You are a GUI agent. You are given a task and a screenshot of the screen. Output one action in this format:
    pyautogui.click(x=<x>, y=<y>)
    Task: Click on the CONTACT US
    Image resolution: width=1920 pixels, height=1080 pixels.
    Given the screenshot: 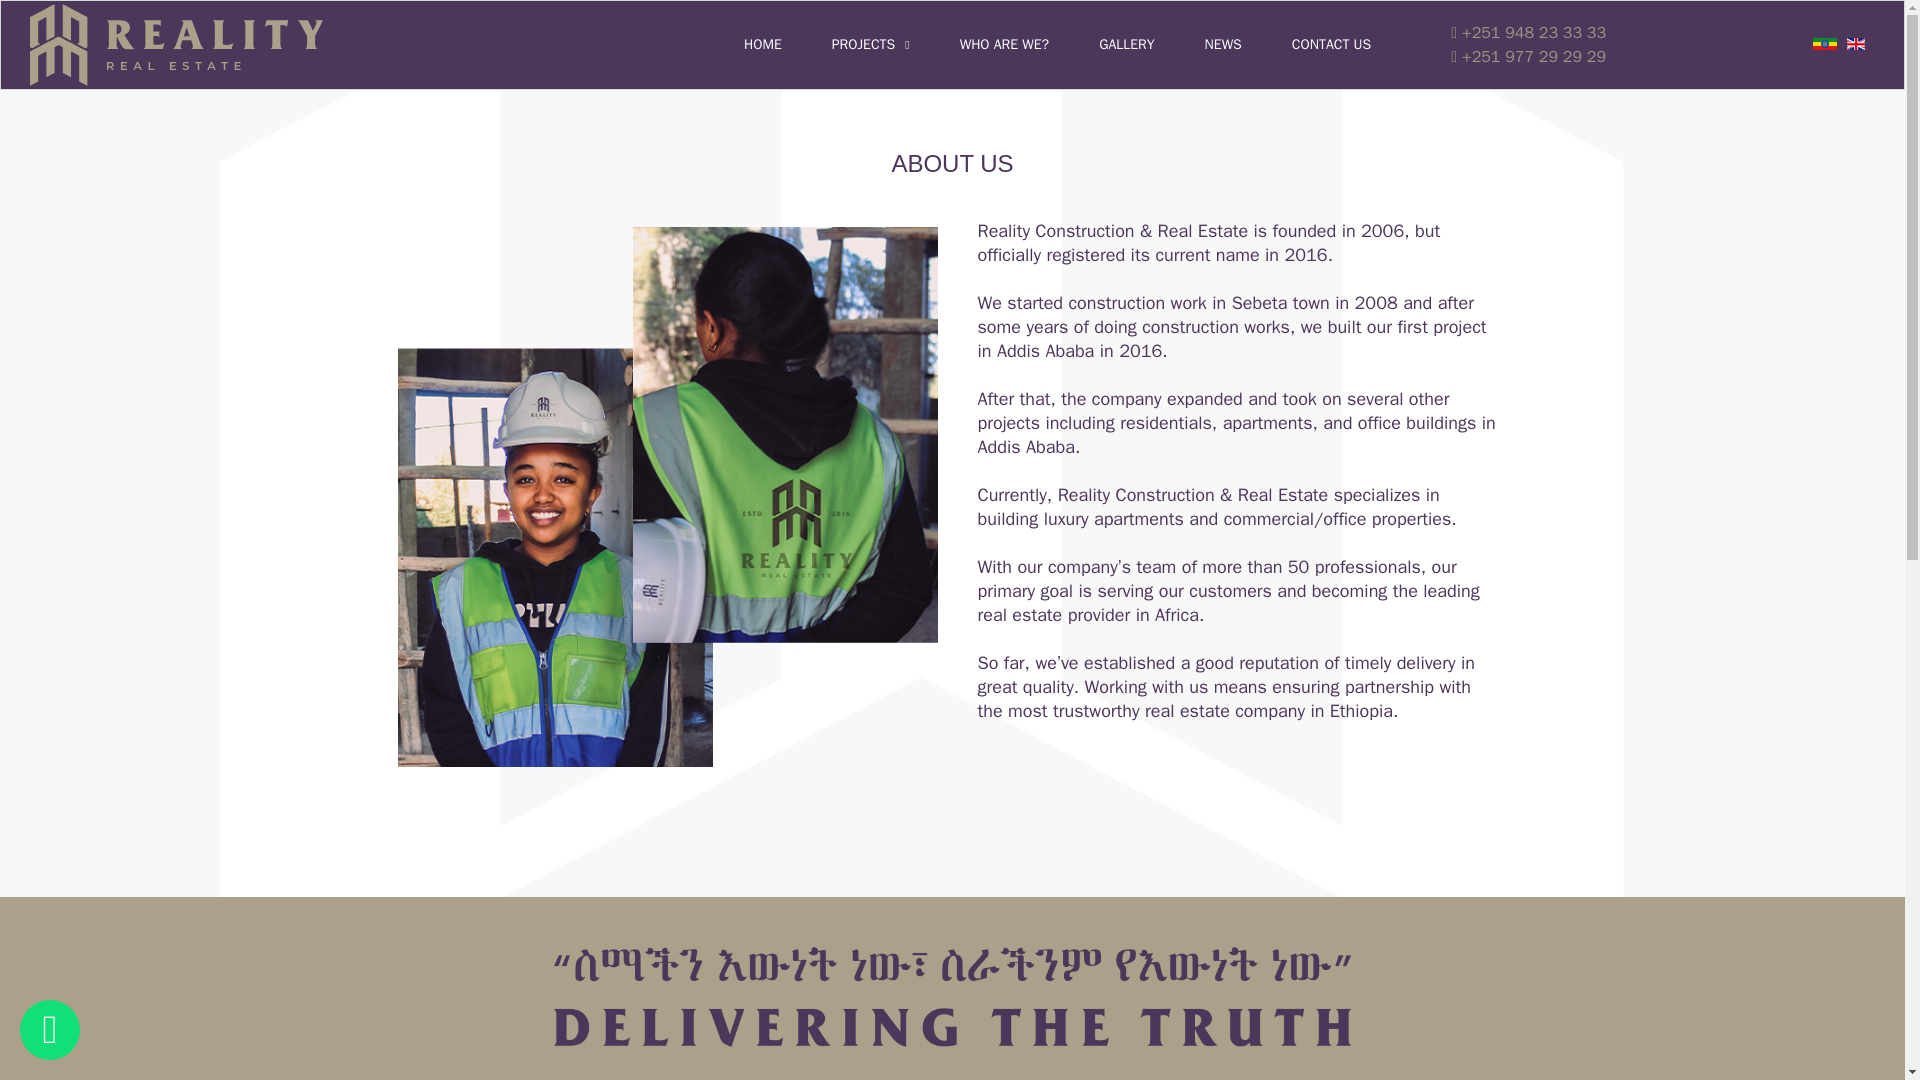 What is the action you would take?
    pyautogui.click(x=1356, y=44)
    